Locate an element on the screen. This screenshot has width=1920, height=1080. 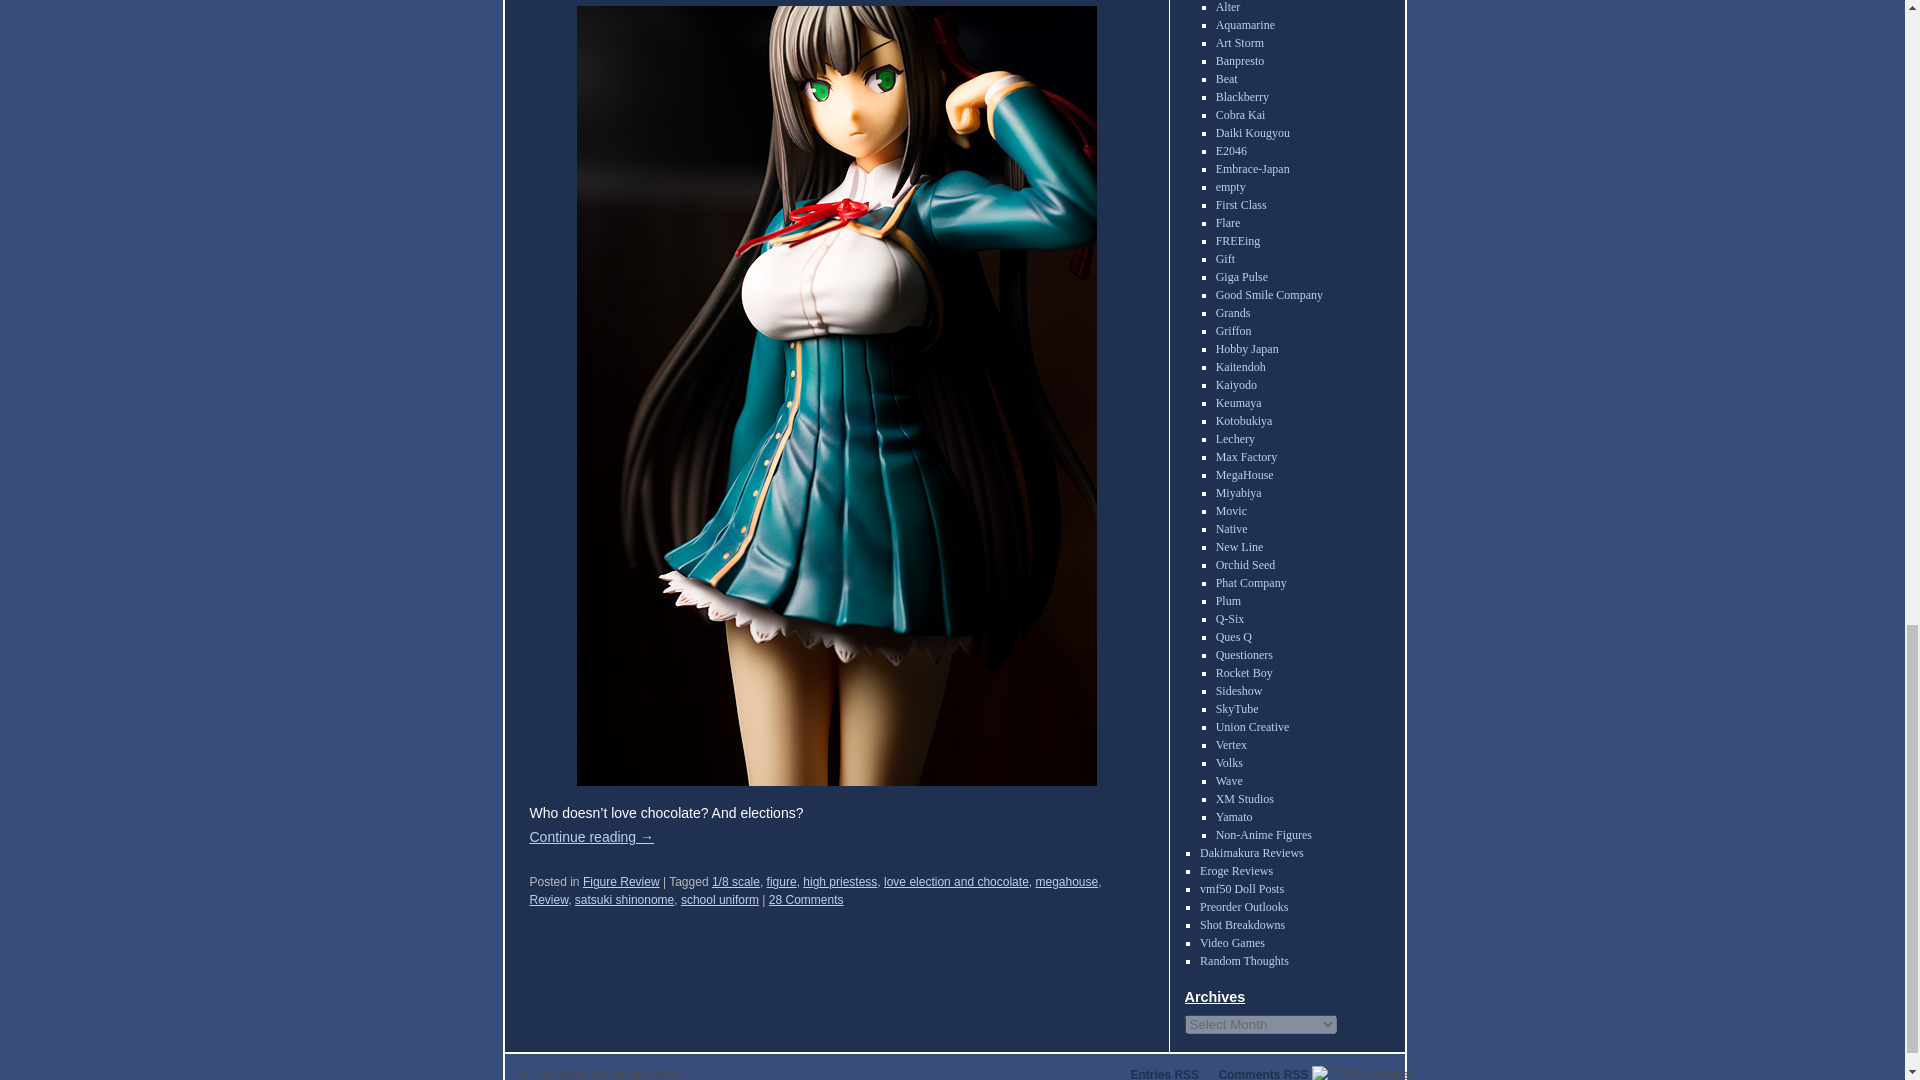
love election and chocolate is located at coordinates (956, 881).